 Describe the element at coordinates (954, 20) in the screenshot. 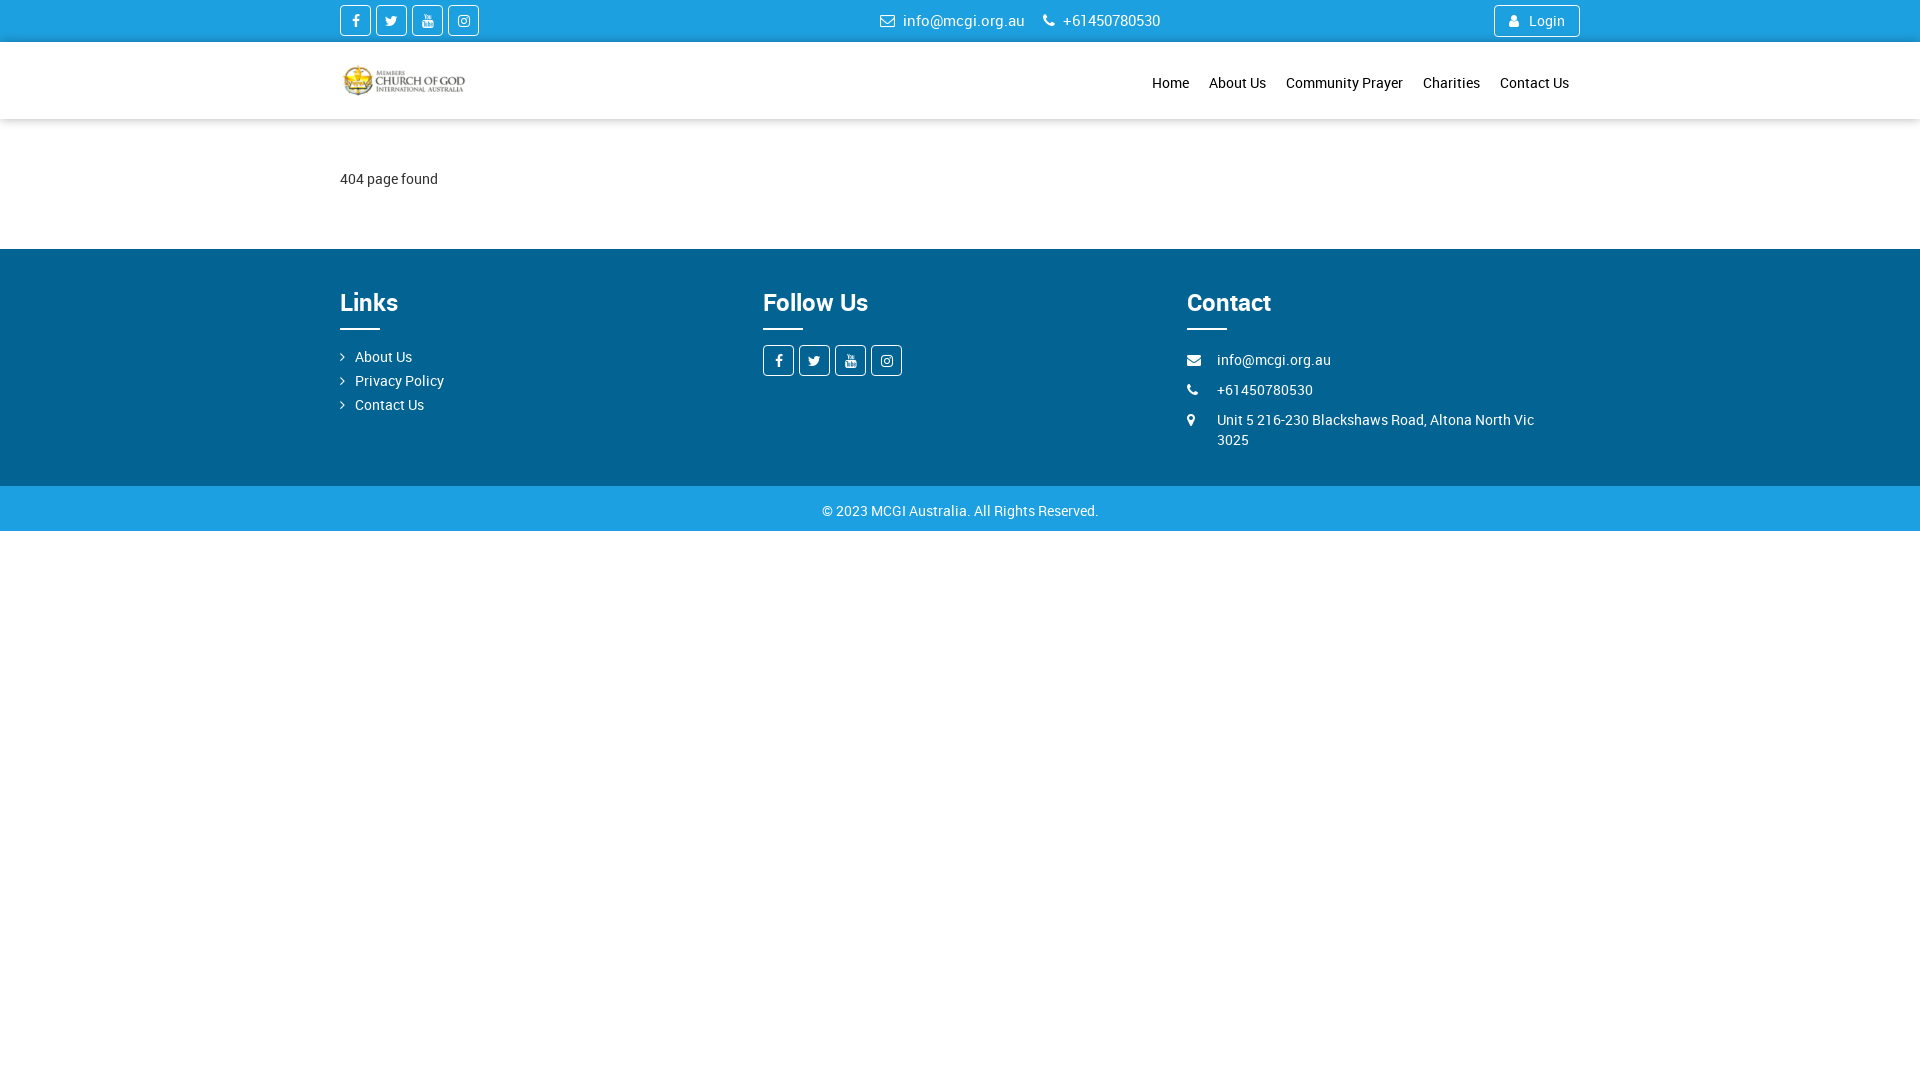

I see `info@mcgi.org.au` at that location.